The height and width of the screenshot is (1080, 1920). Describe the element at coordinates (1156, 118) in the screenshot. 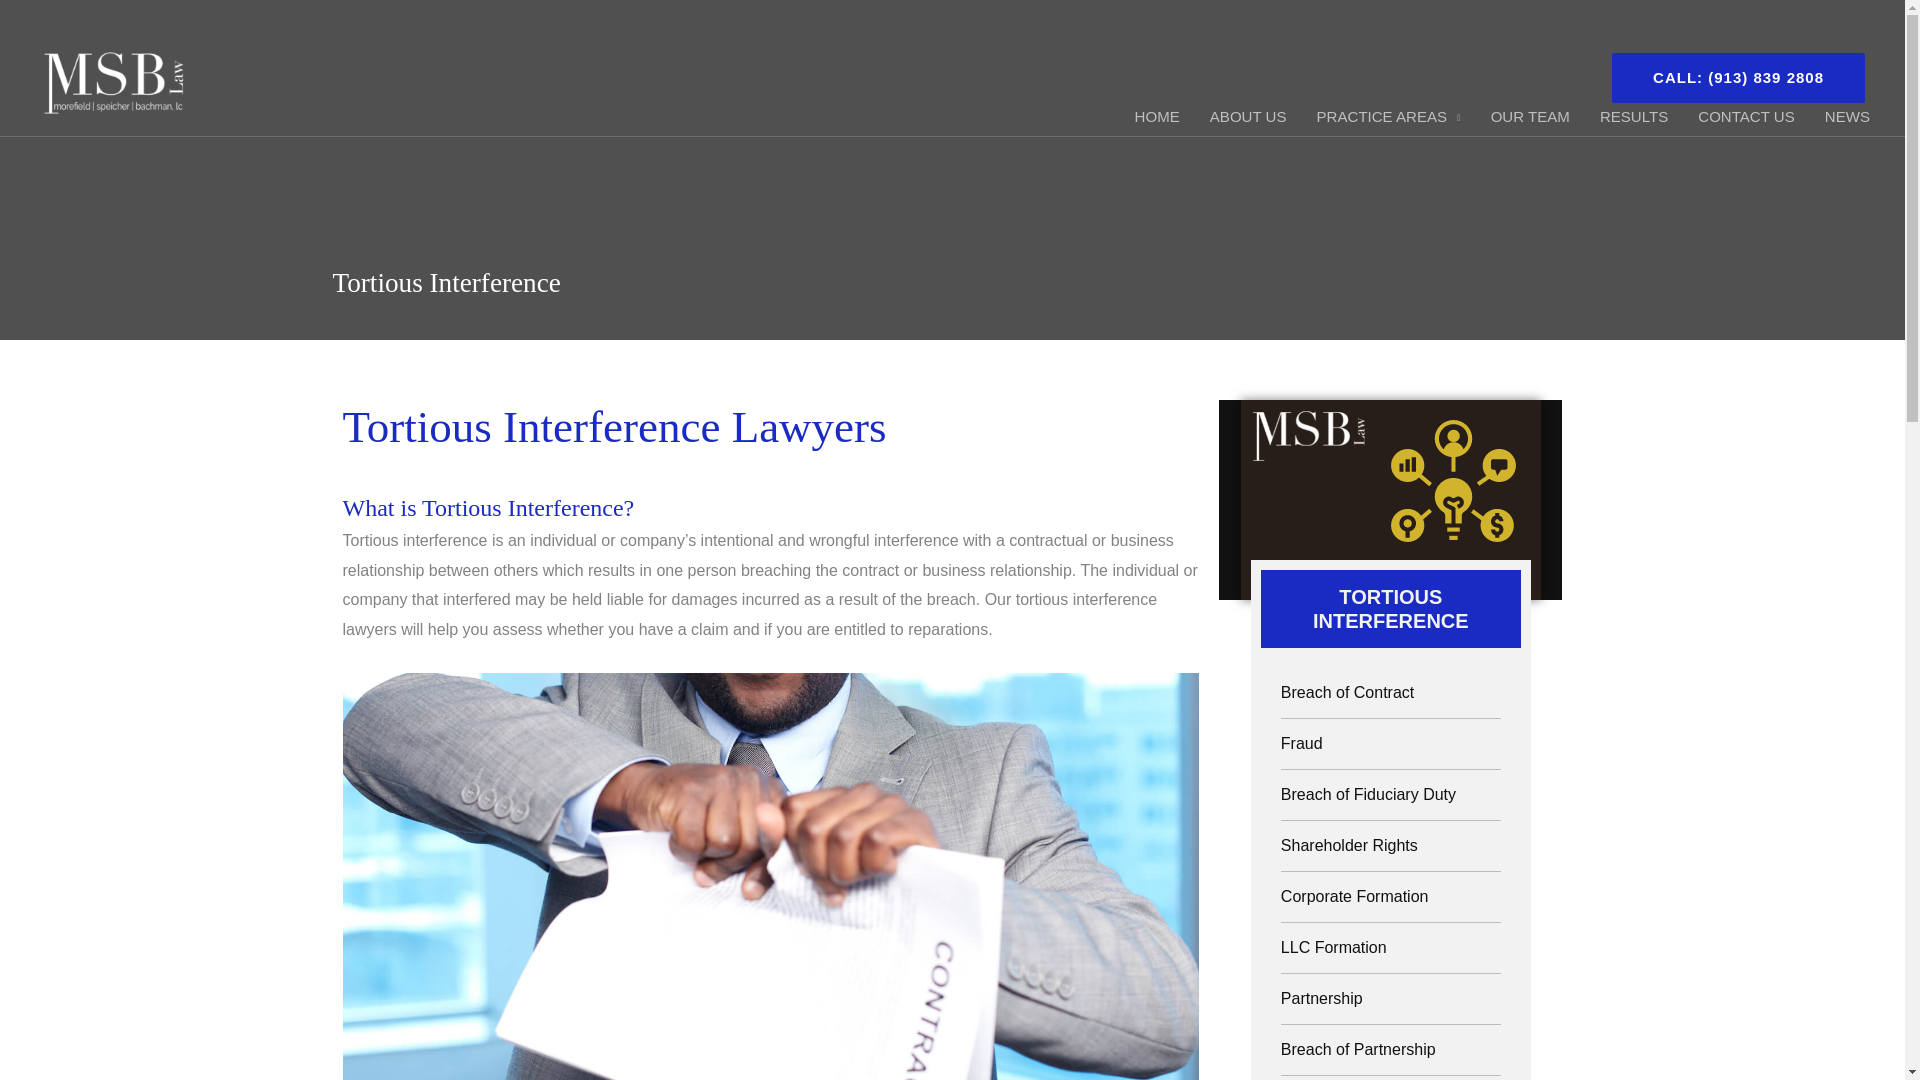

I see `HOME` at that location.